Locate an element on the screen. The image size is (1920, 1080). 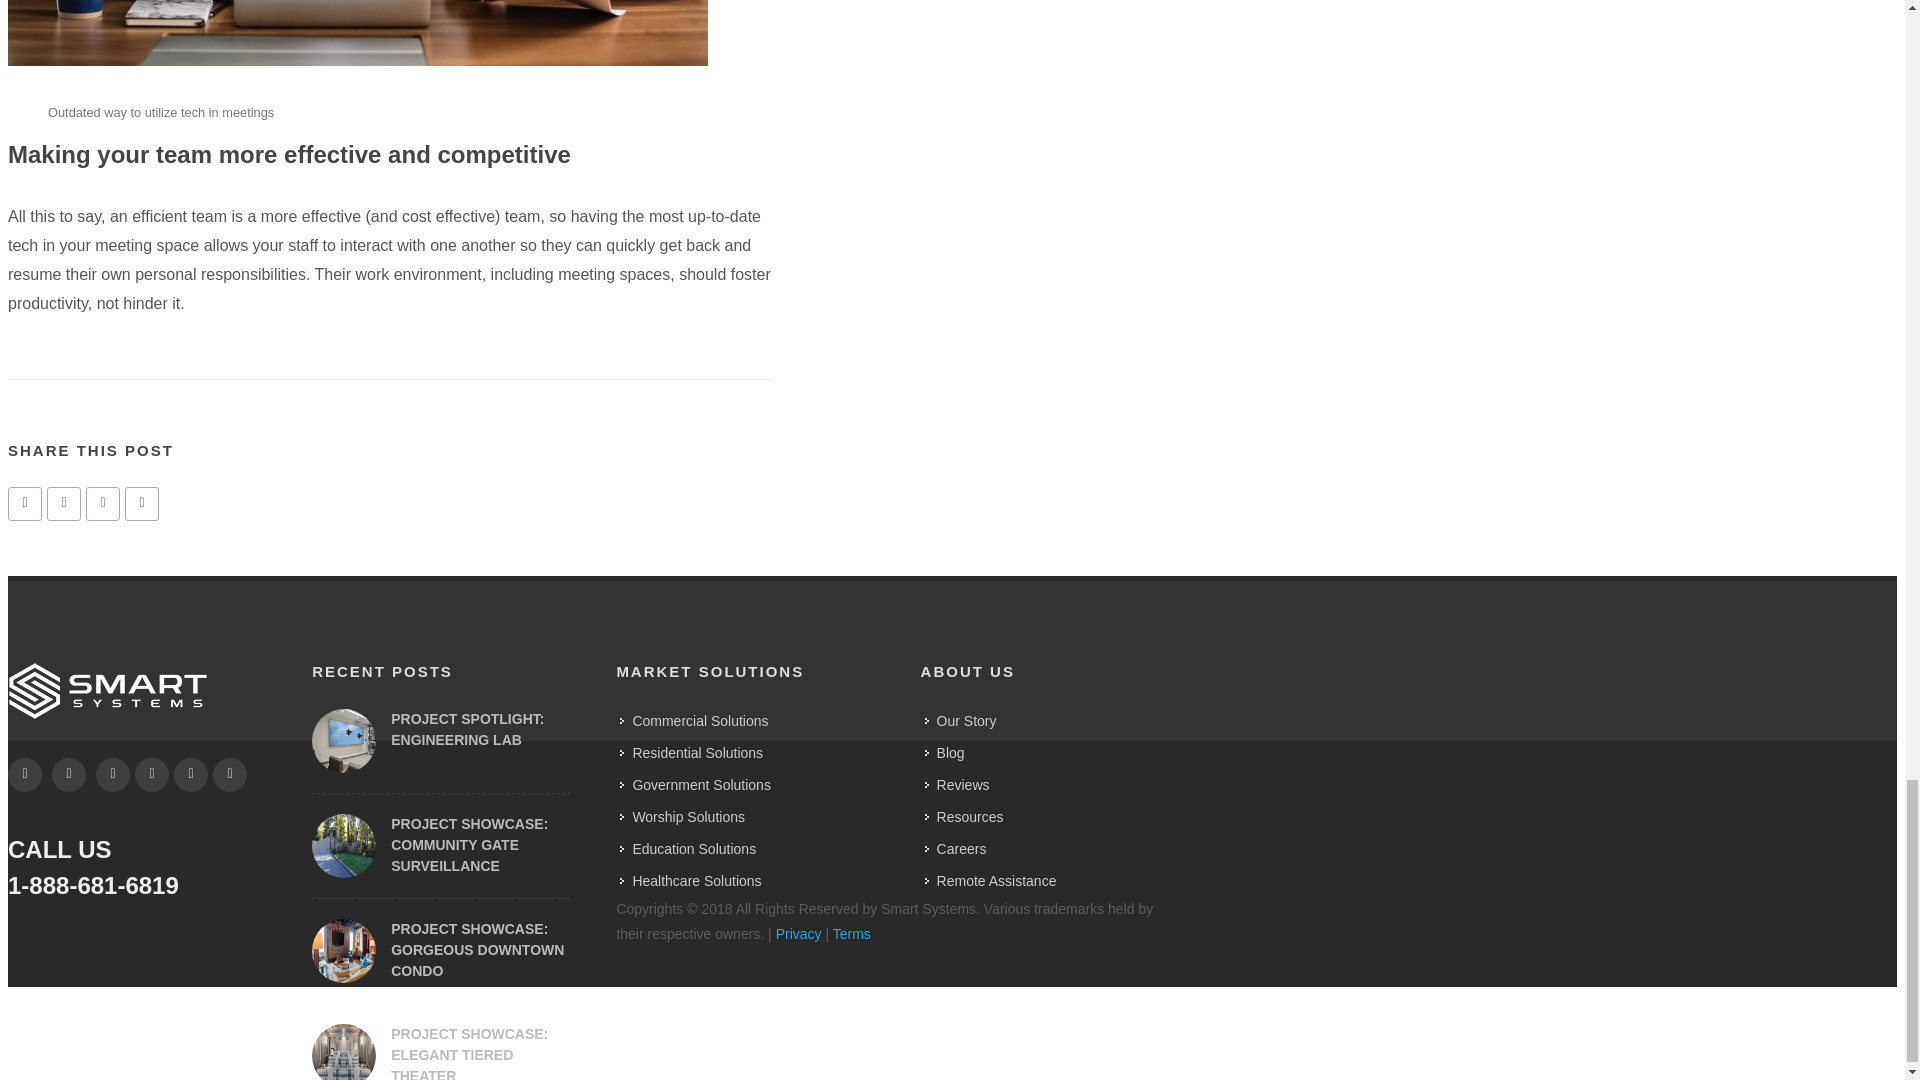
Instagram is located at coordinates (151, 774).